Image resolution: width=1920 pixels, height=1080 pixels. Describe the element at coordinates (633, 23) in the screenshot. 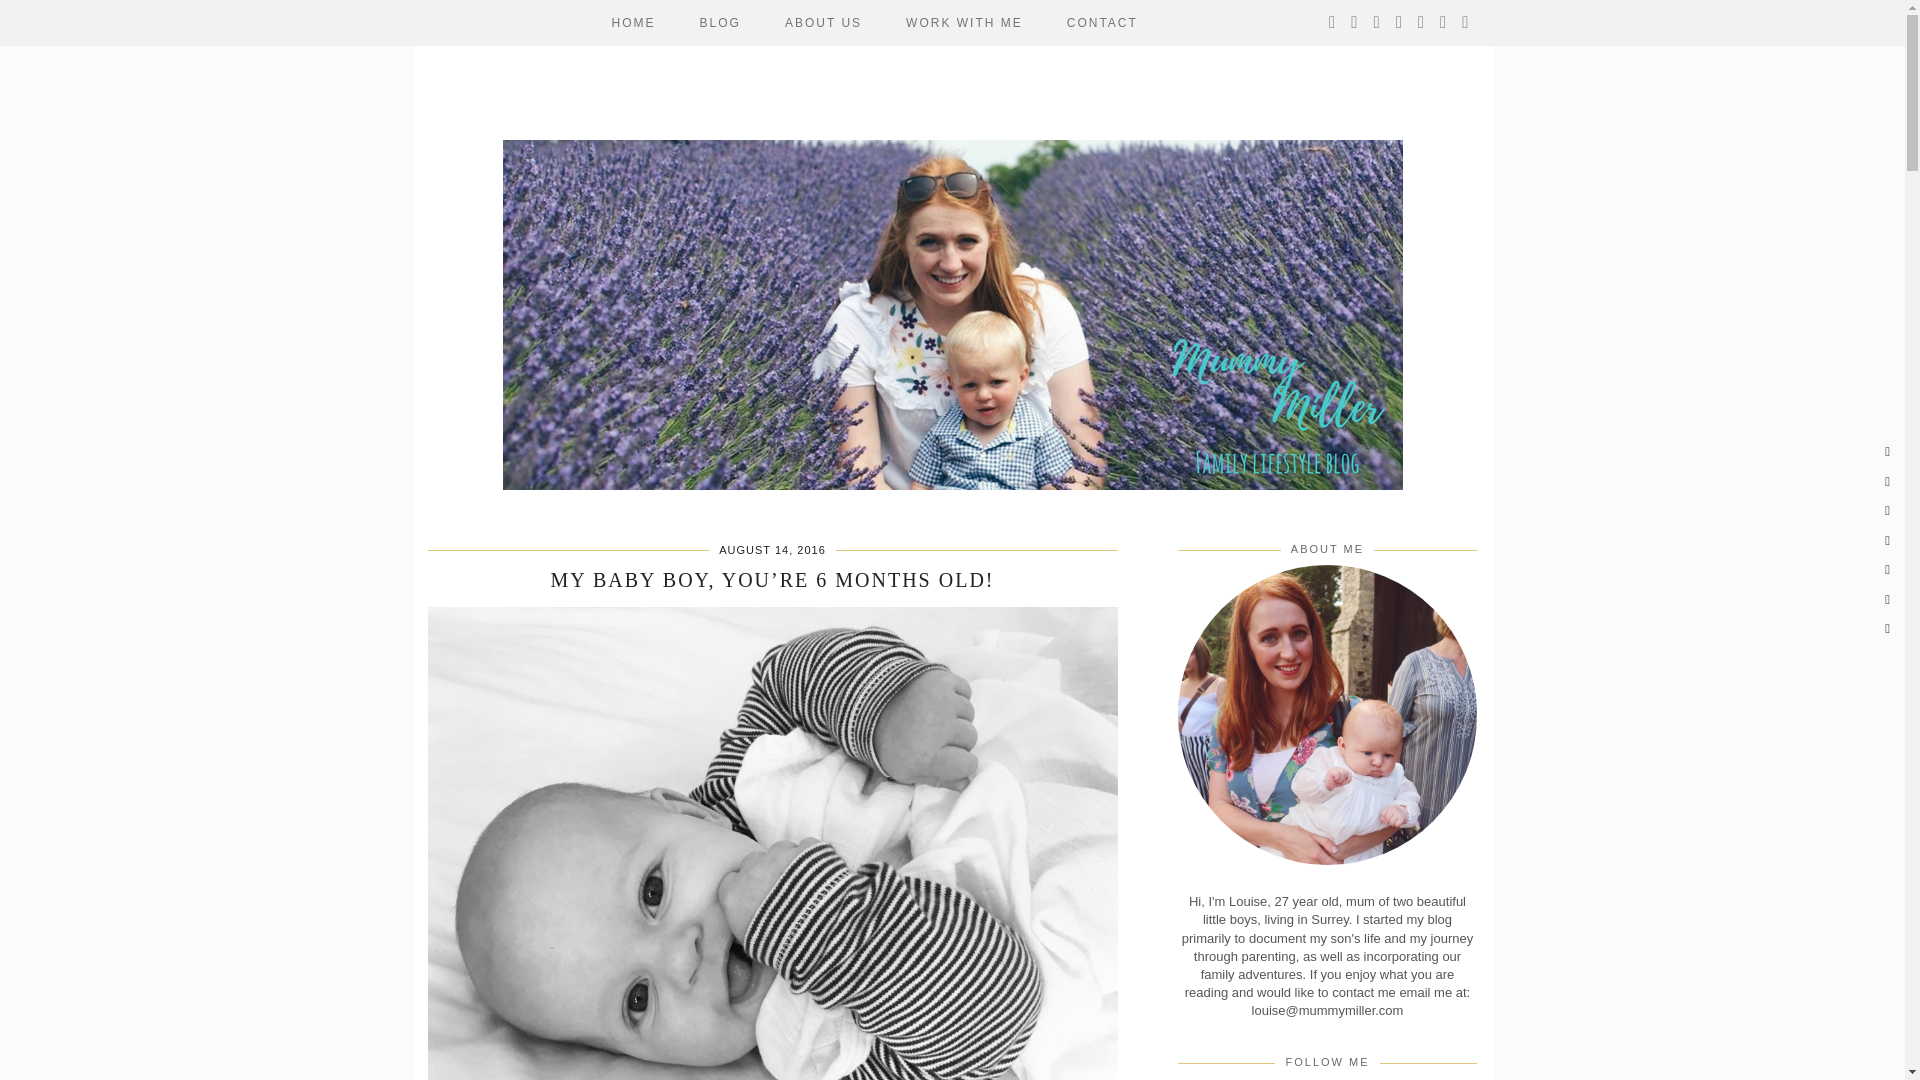

I see `HOME` at that location.